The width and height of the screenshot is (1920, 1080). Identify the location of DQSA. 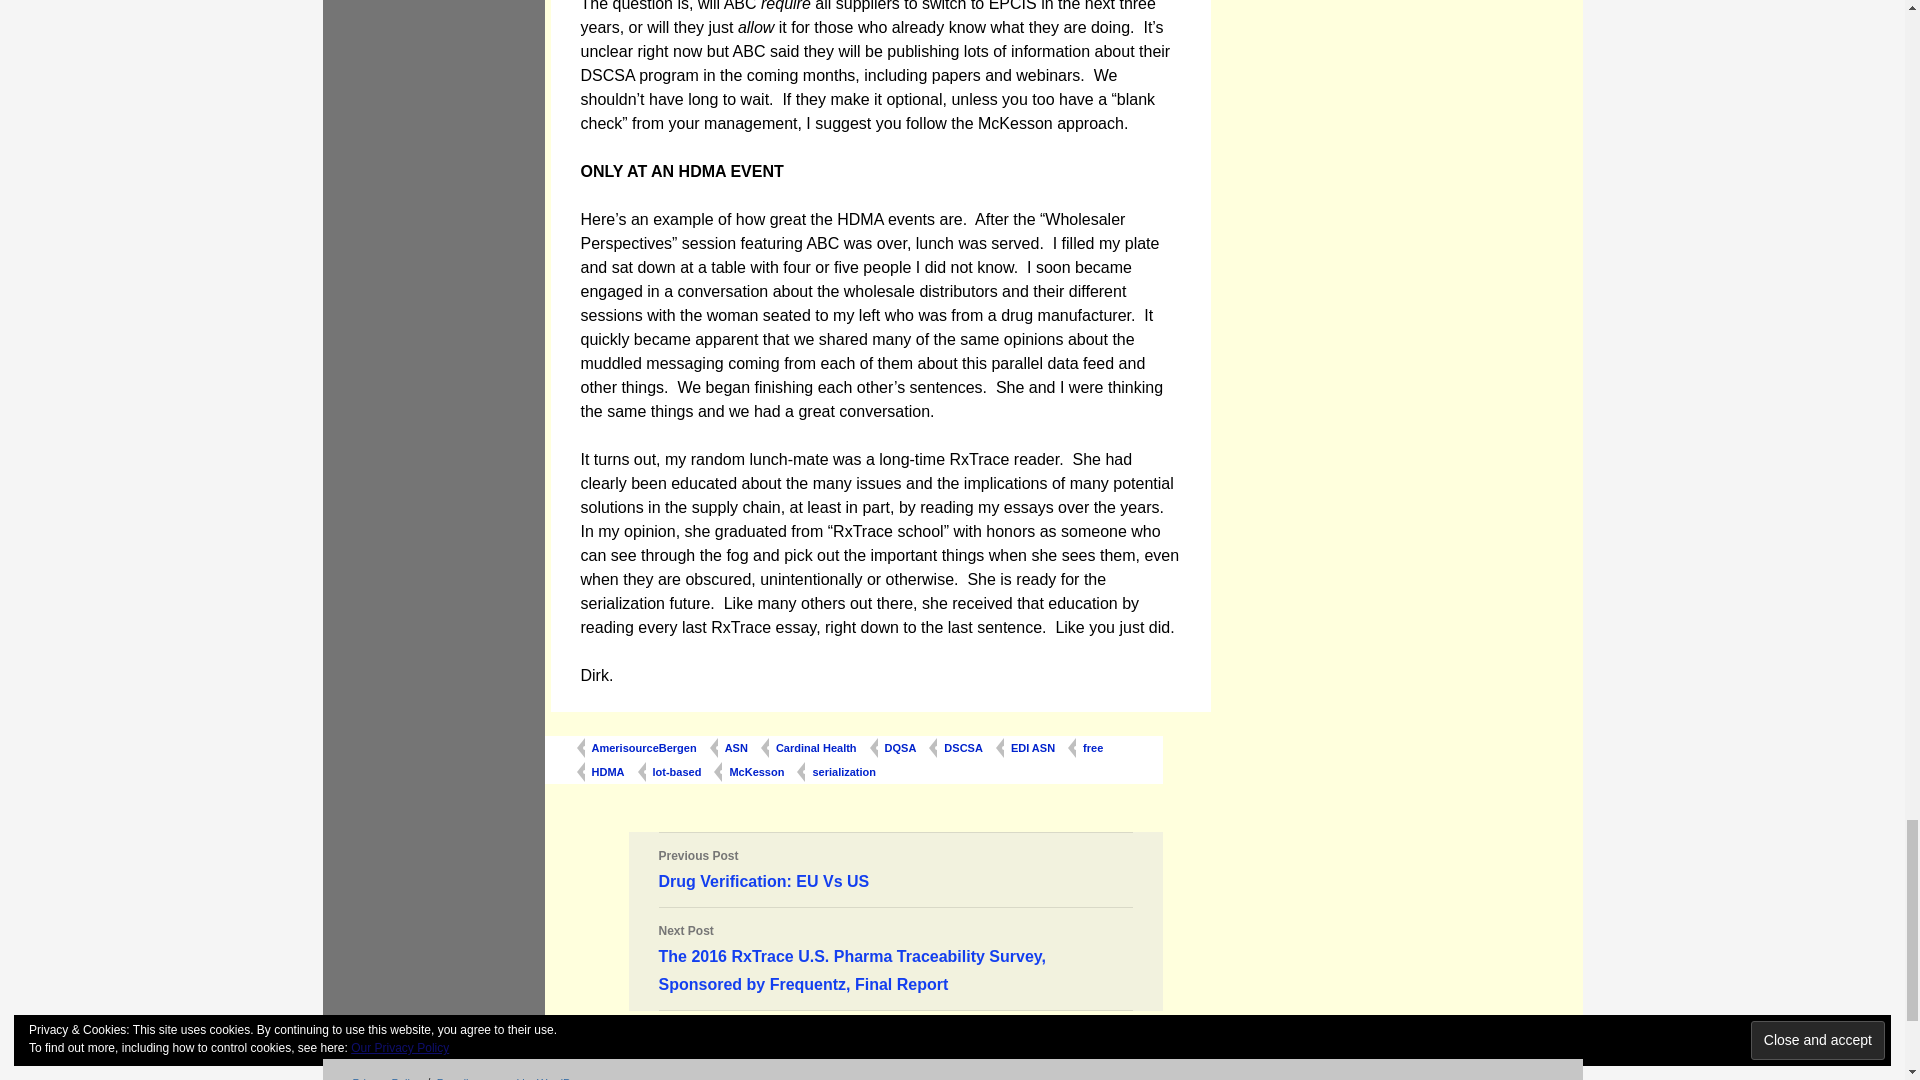
(900, 748).